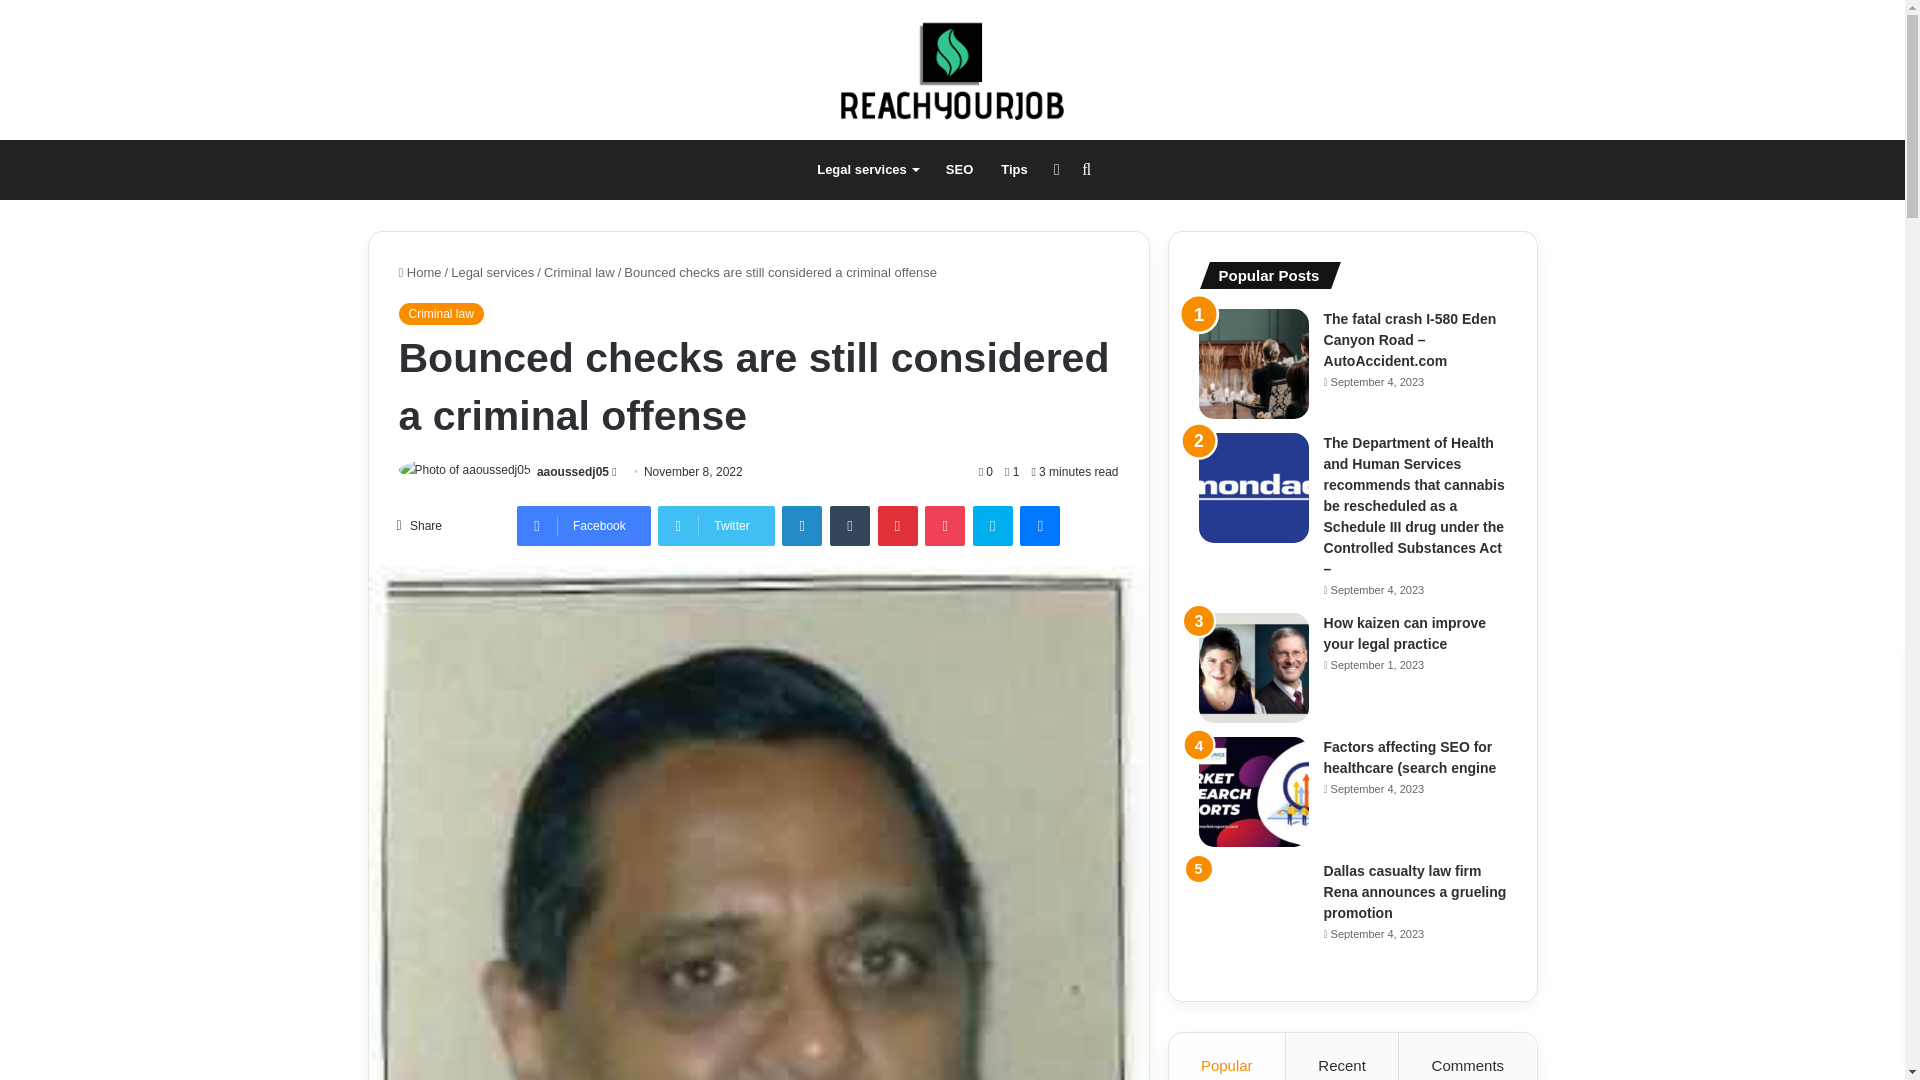  What do you see at coordinates (419, 272) in the screenshot?
I see `Home` at bounding box center [419, 272].